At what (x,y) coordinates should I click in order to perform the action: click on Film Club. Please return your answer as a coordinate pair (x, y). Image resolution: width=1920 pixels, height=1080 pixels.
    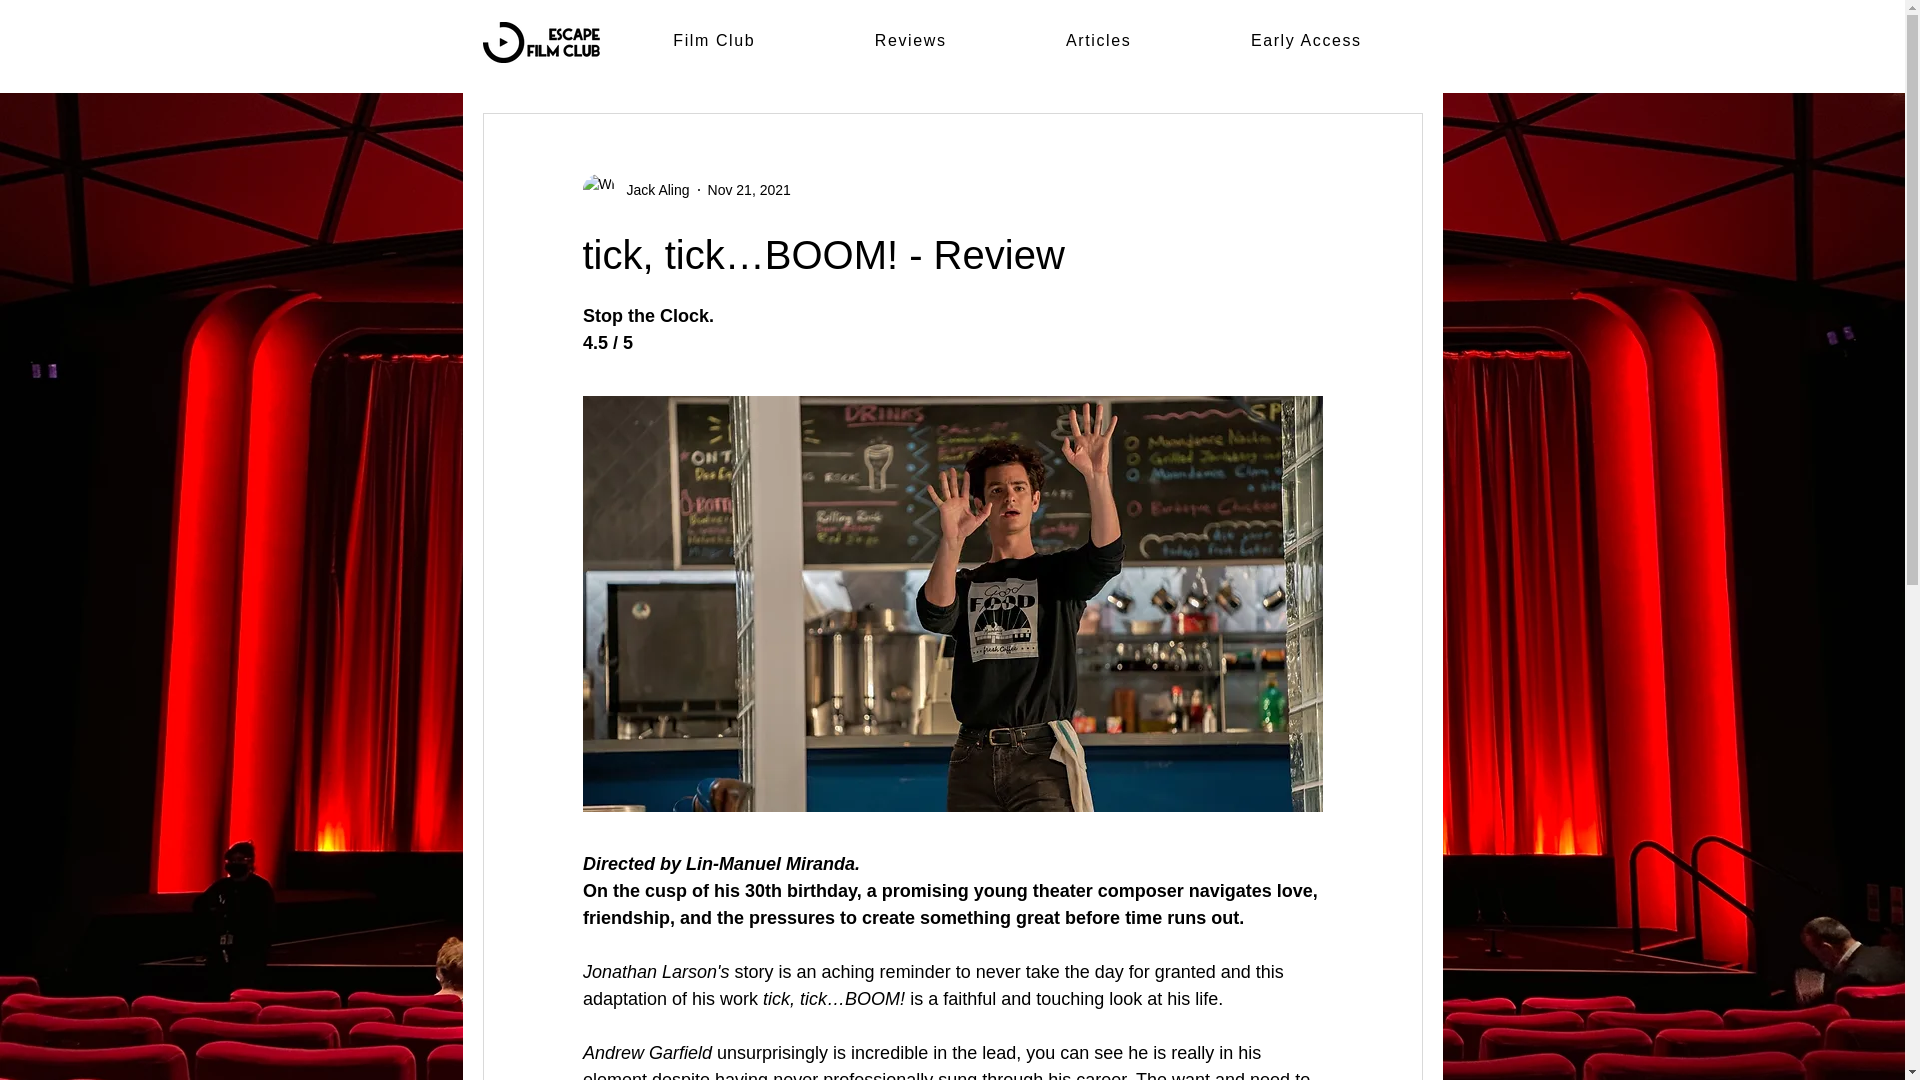
    Looking at the image, I should click on (714, 41).